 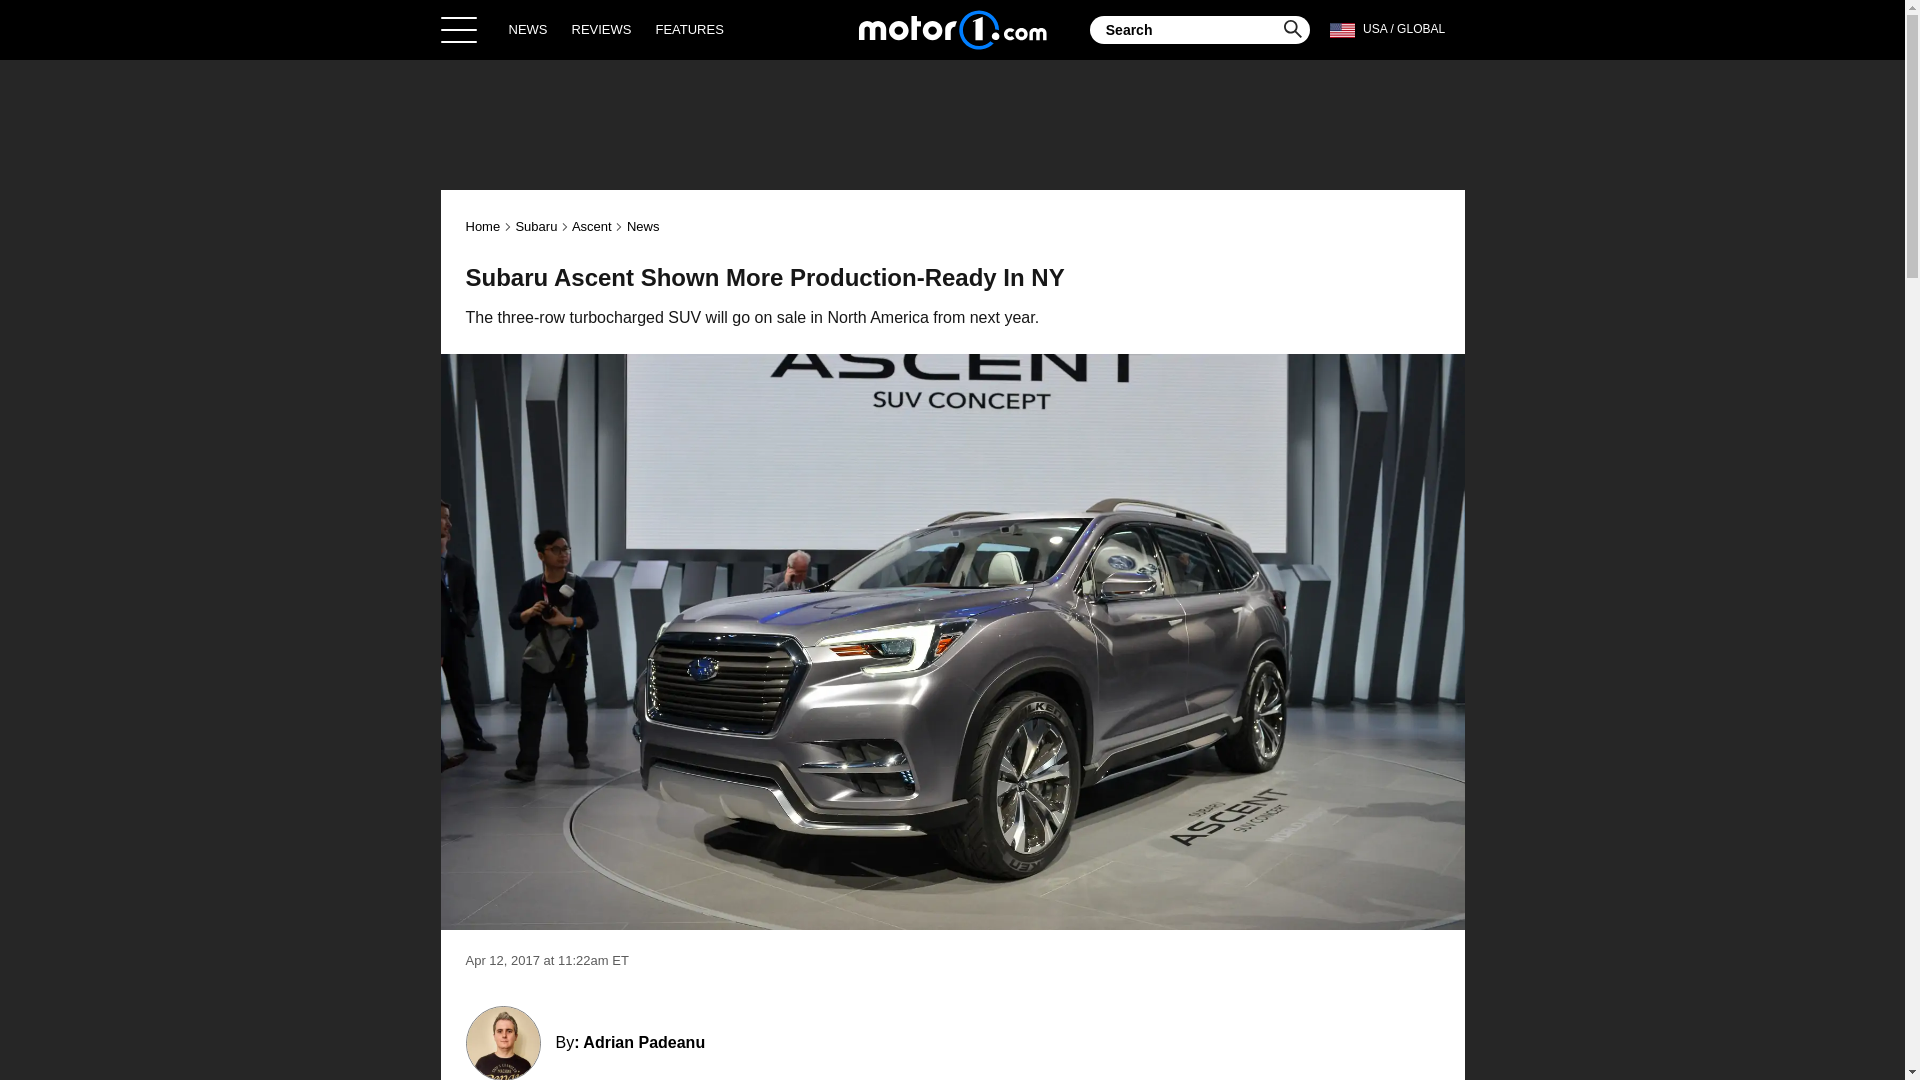 What do you see at coordinates (952, 29) in the screenshot?
I see `Home` at bounding box center [952, 29].